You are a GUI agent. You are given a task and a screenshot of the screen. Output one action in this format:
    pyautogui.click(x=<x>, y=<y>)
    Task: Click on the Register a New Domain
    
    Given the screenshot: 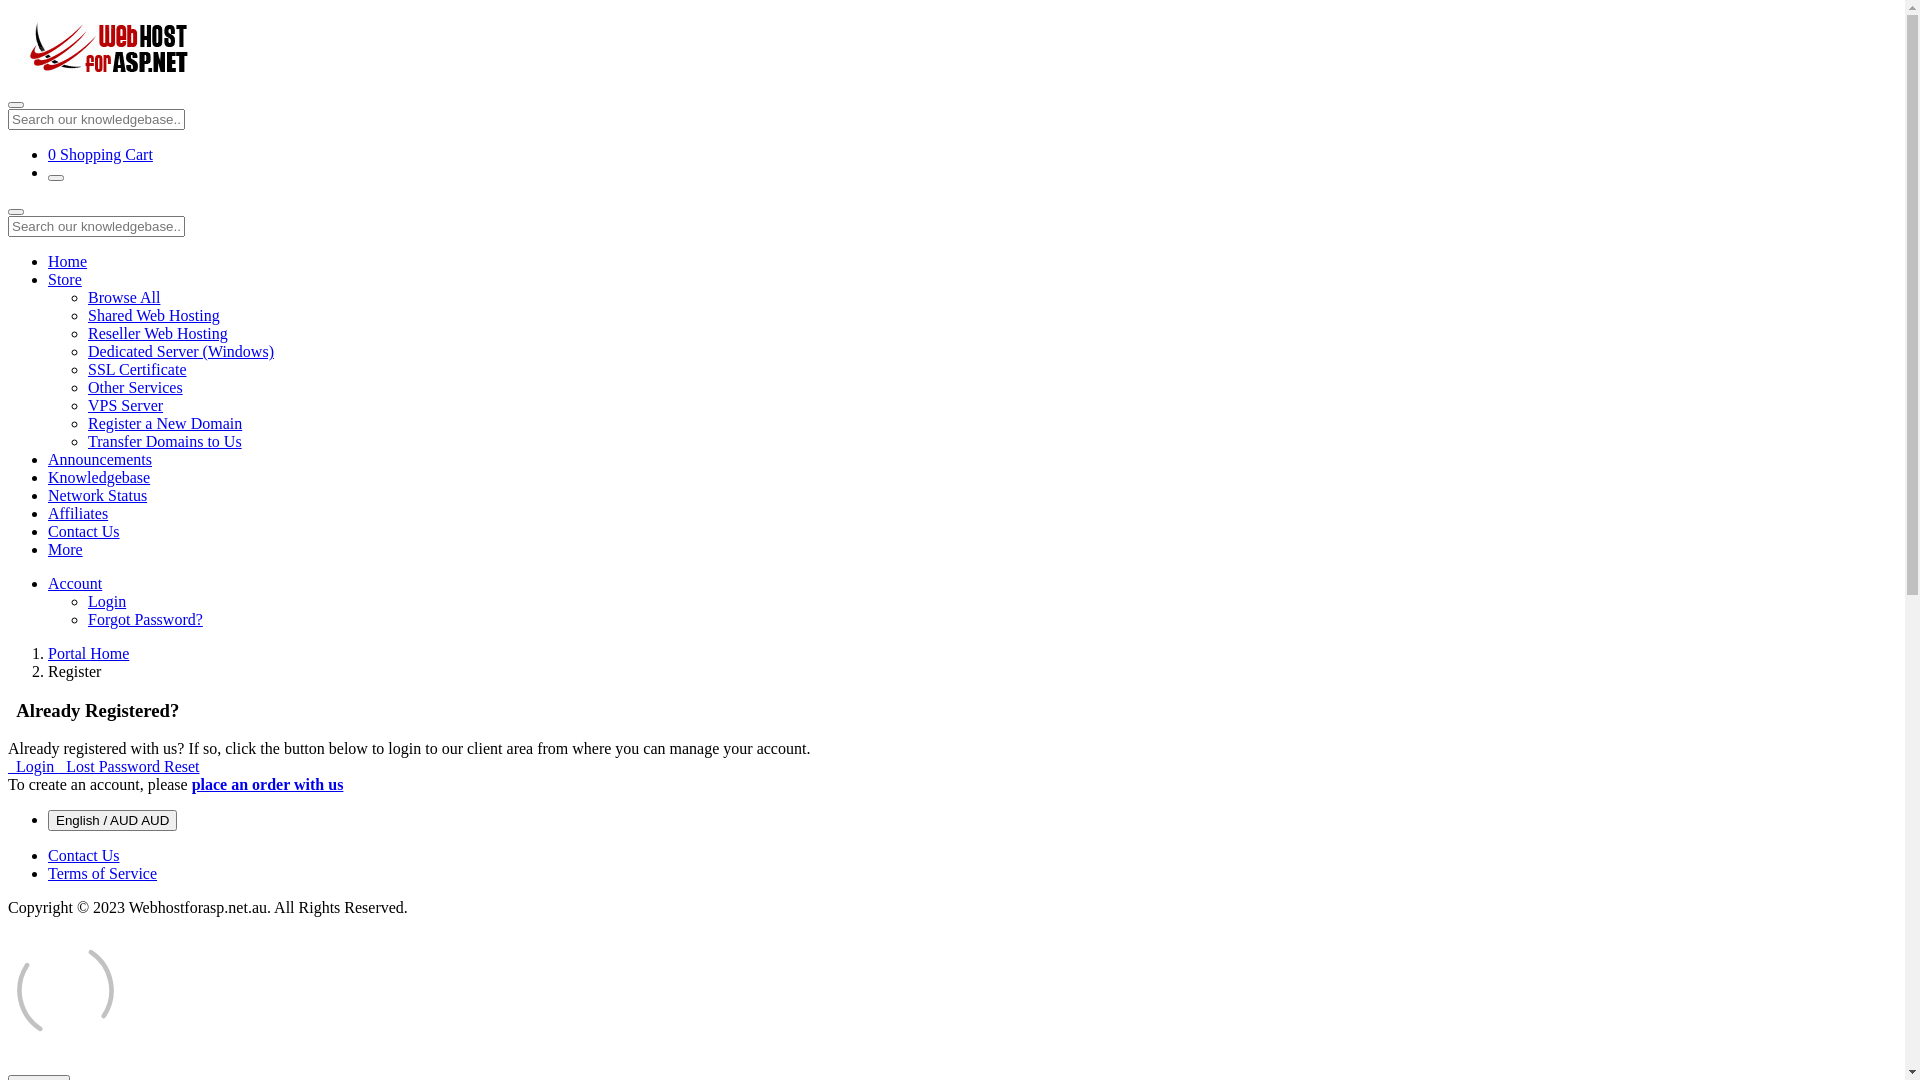 What is the action you would take?
    pyautogui.click(x=165, y=424)
    